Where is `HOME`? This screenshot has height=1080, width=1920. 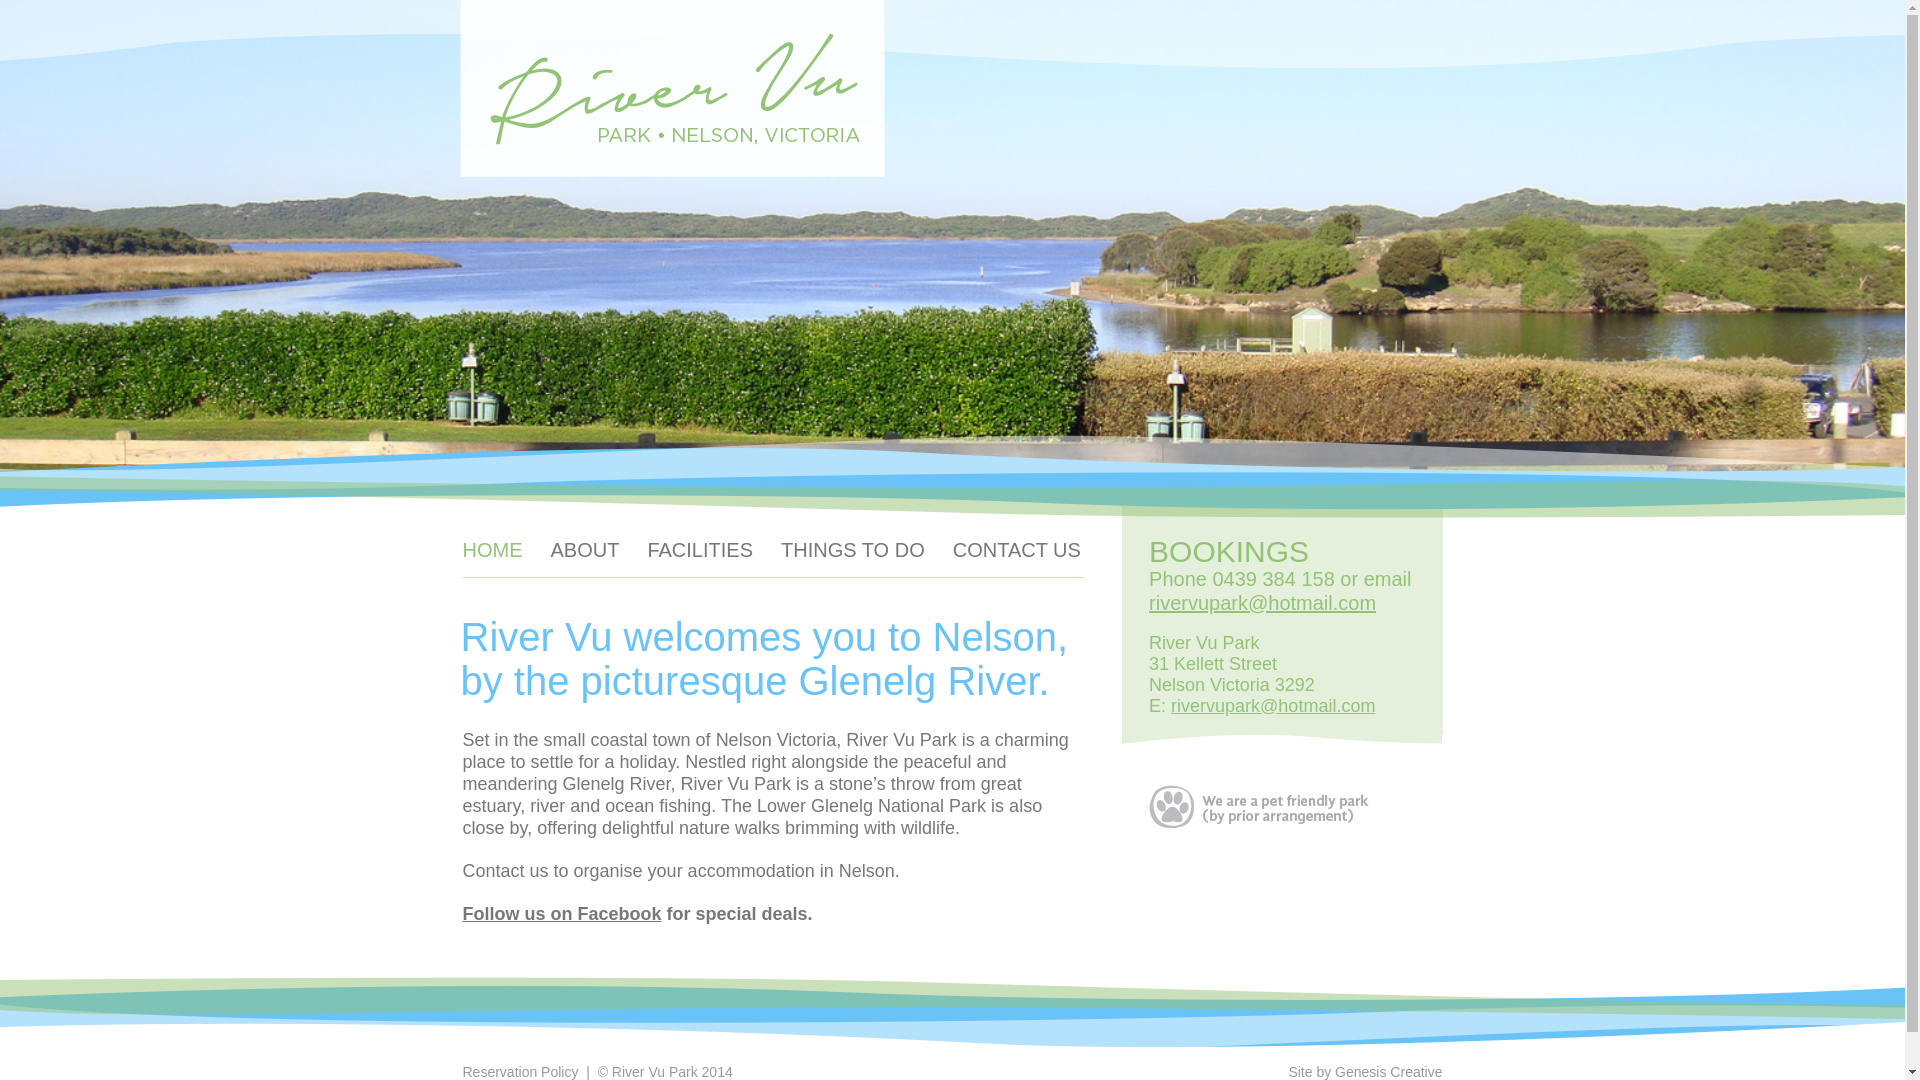 HOME is located at coordinates (492, 549).